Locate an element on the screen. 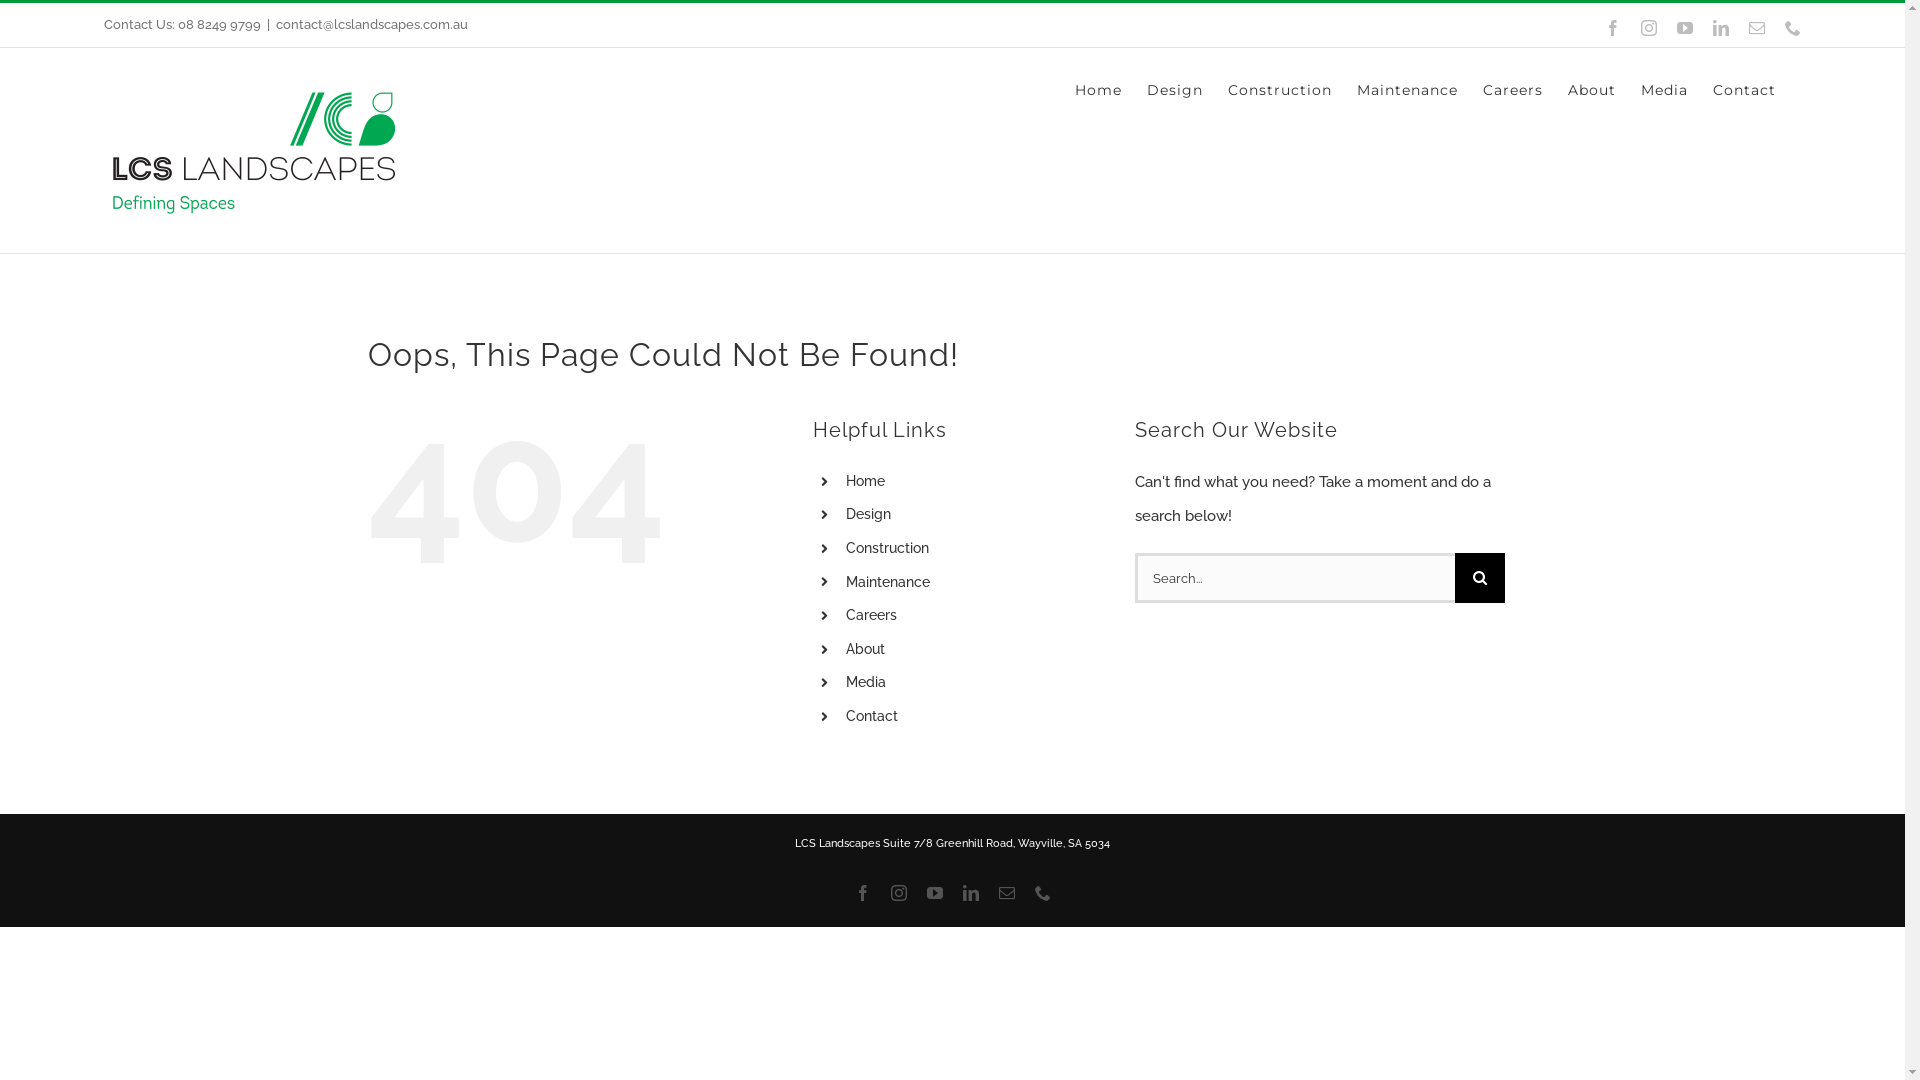 This screenshot has width=1920, height=1080. Maintenance is located at coordinates (1408, 90).